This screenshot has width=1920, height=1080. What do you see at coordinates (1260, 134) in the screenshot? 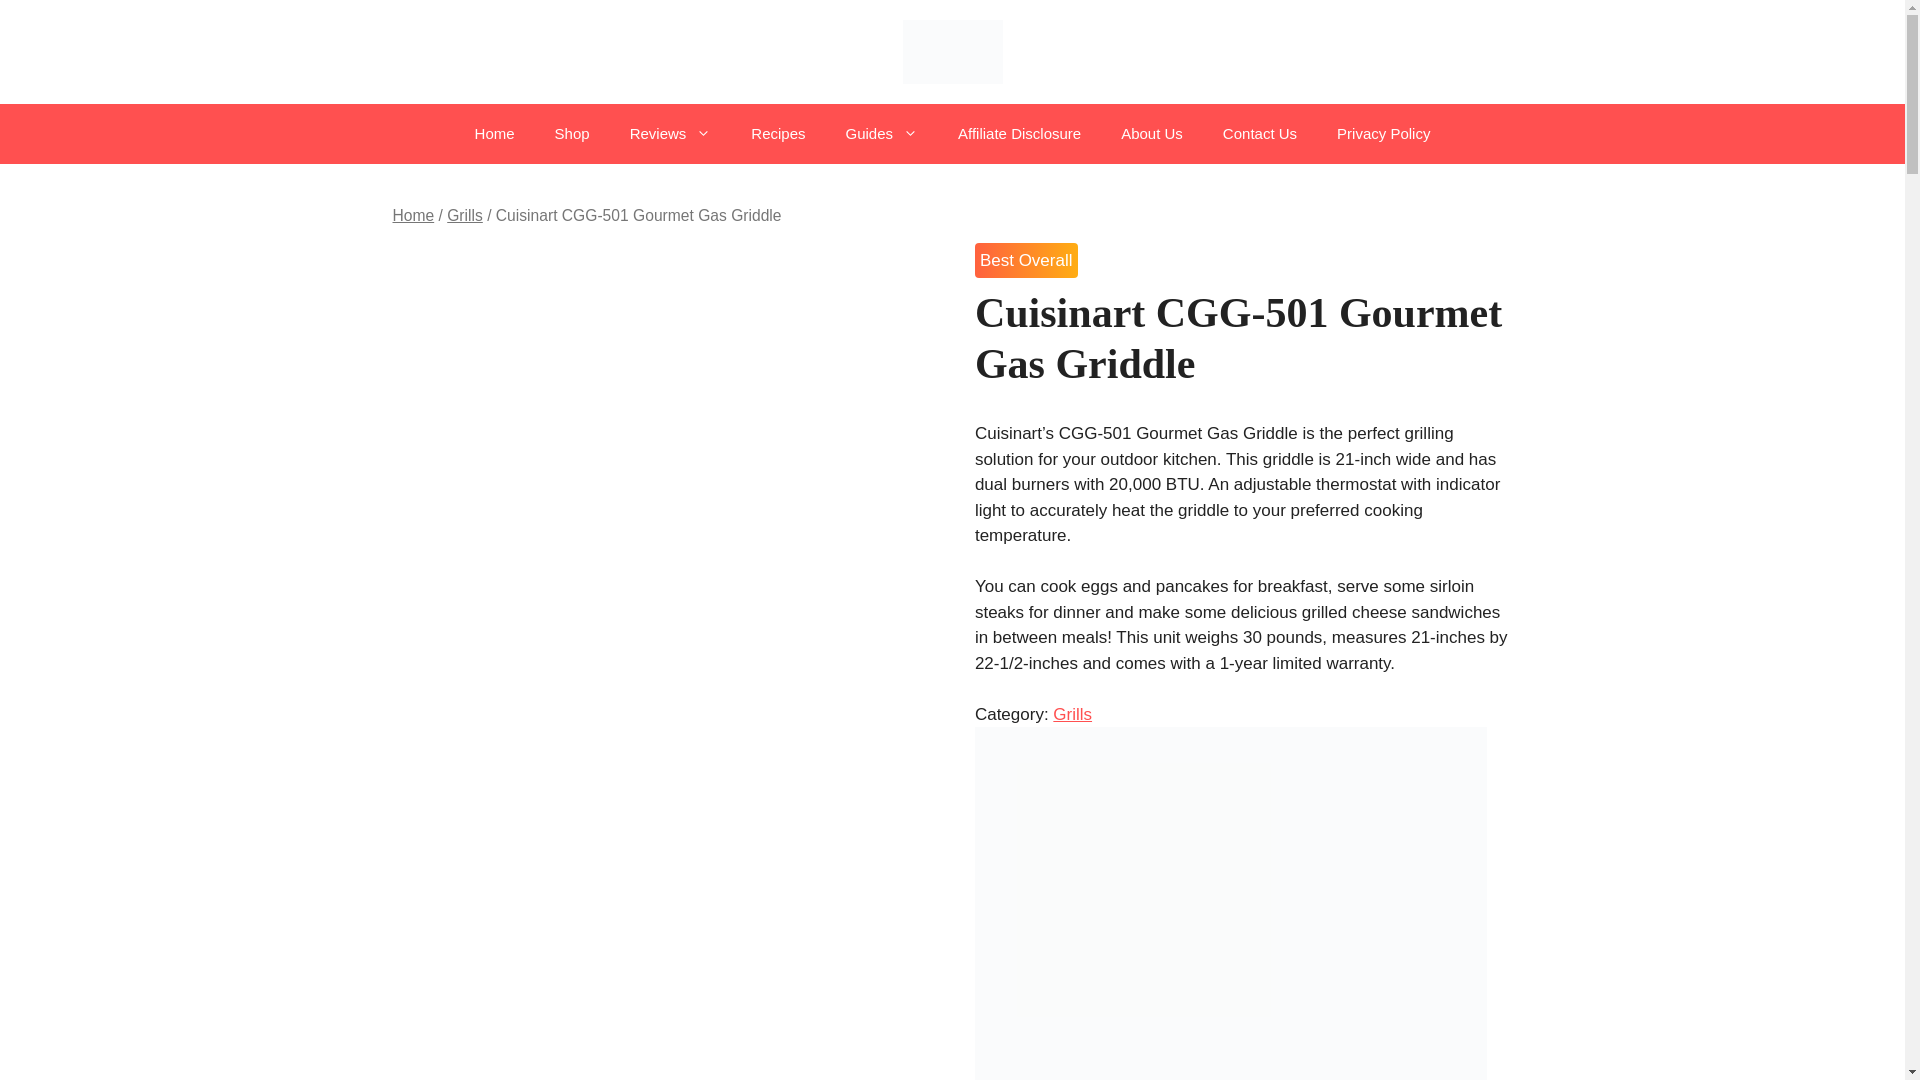
I see `Contact Us` at bounding box center [1260, 134].